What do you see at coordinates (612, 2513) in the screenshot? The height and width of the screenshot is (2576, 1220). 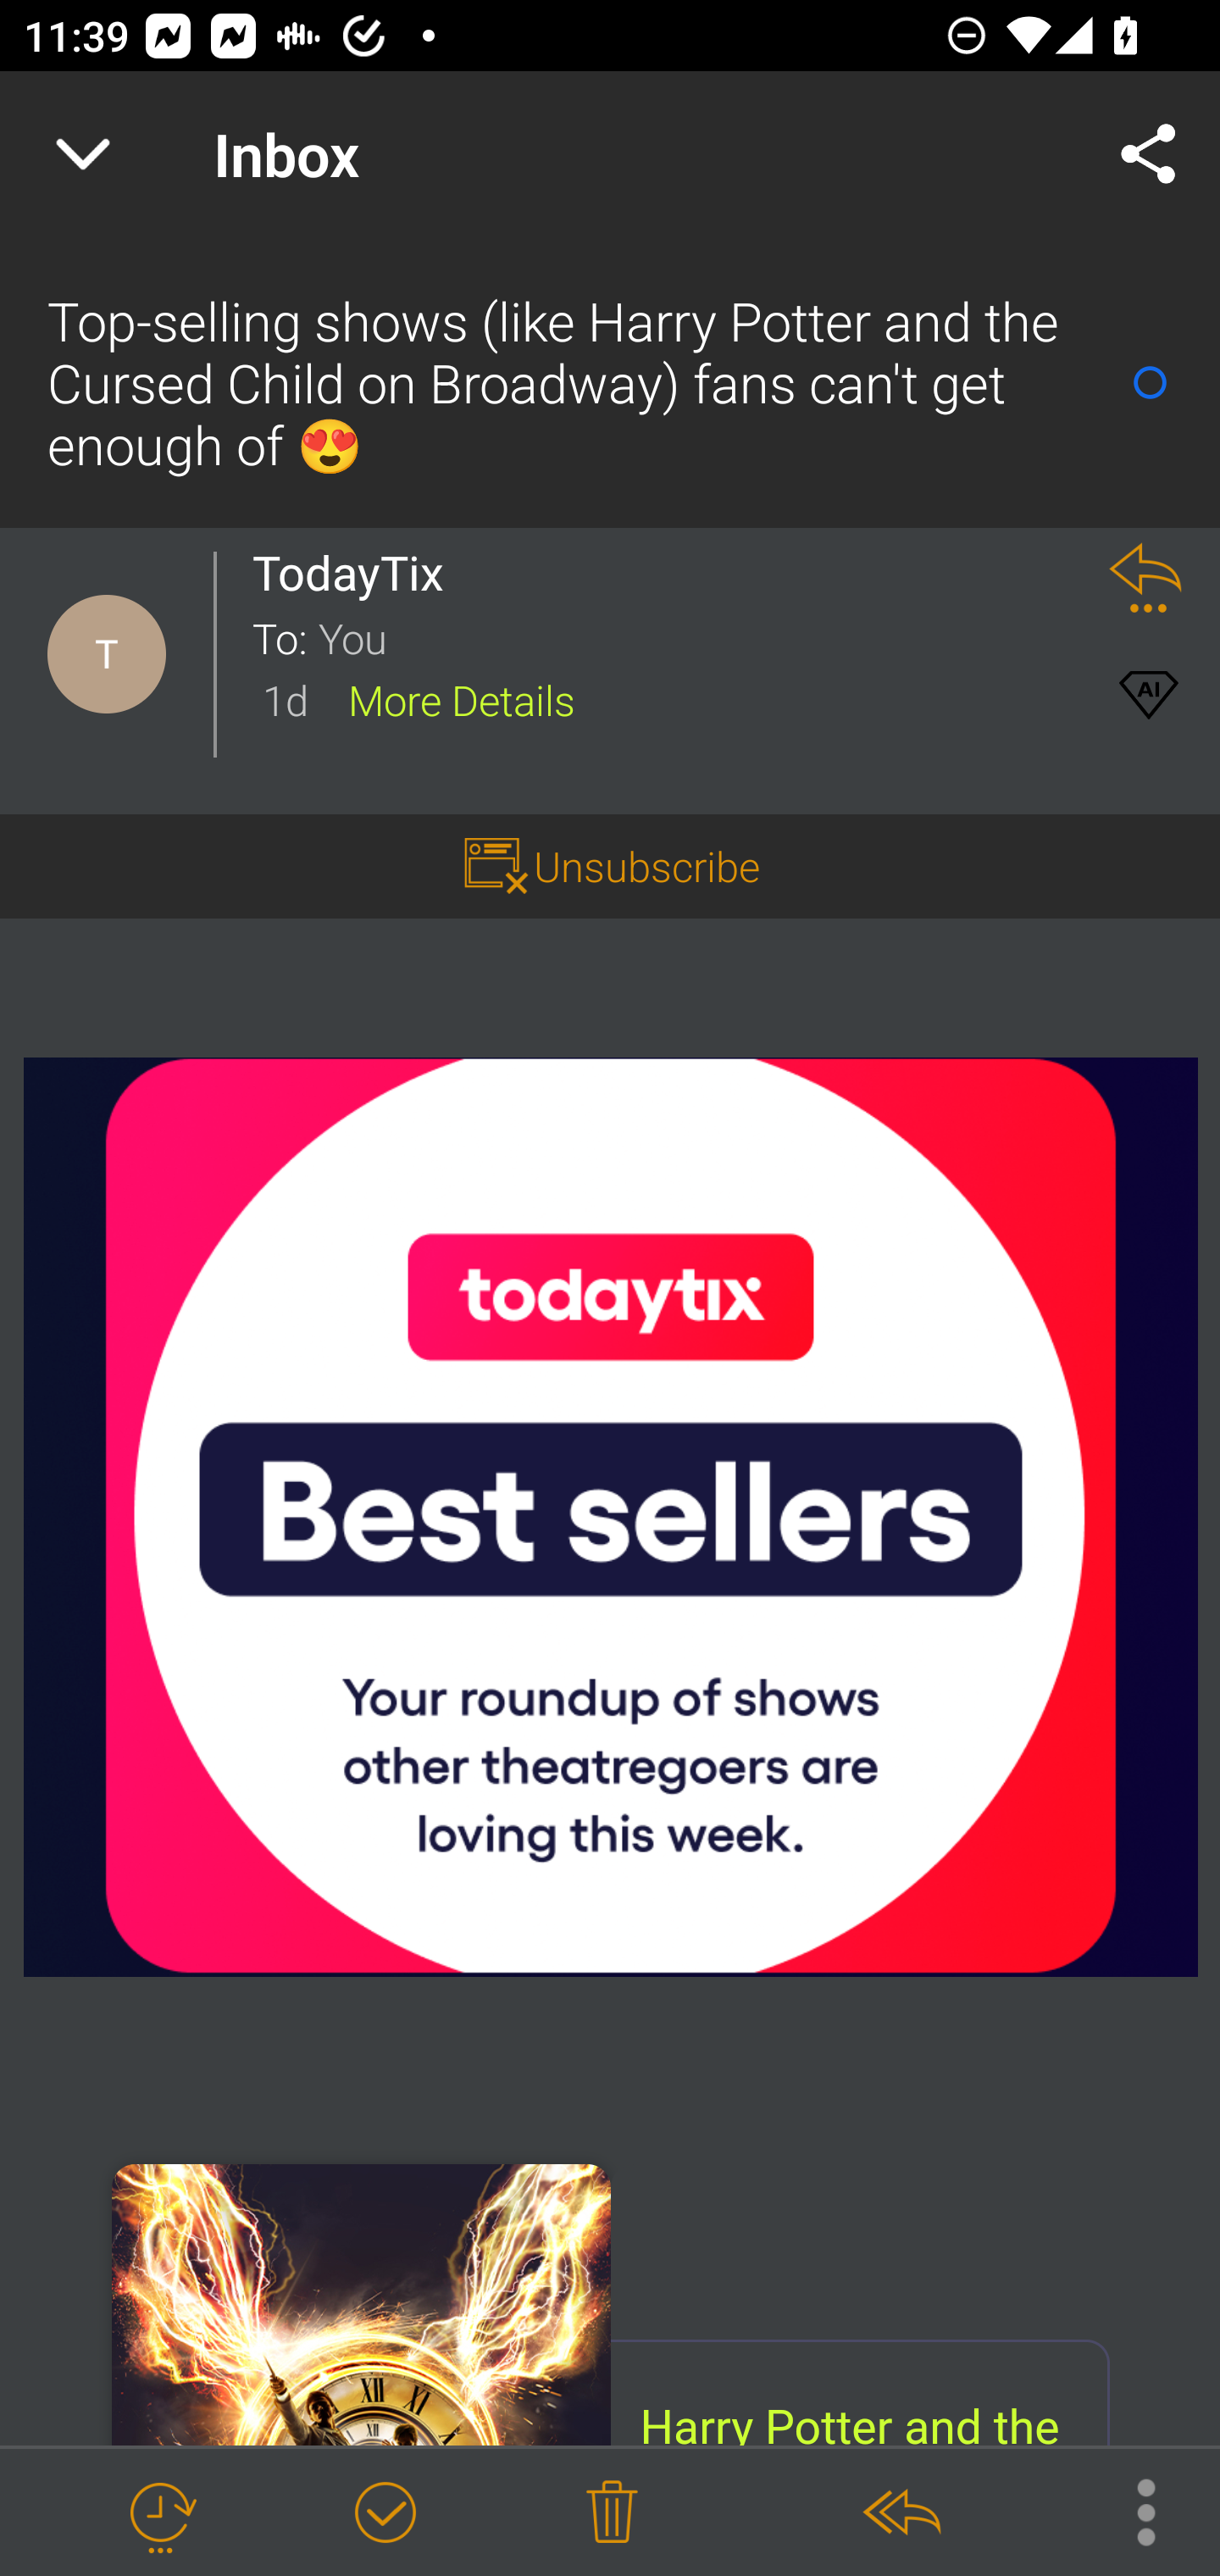 I see `Delete` at bounding box center [612, 2513].